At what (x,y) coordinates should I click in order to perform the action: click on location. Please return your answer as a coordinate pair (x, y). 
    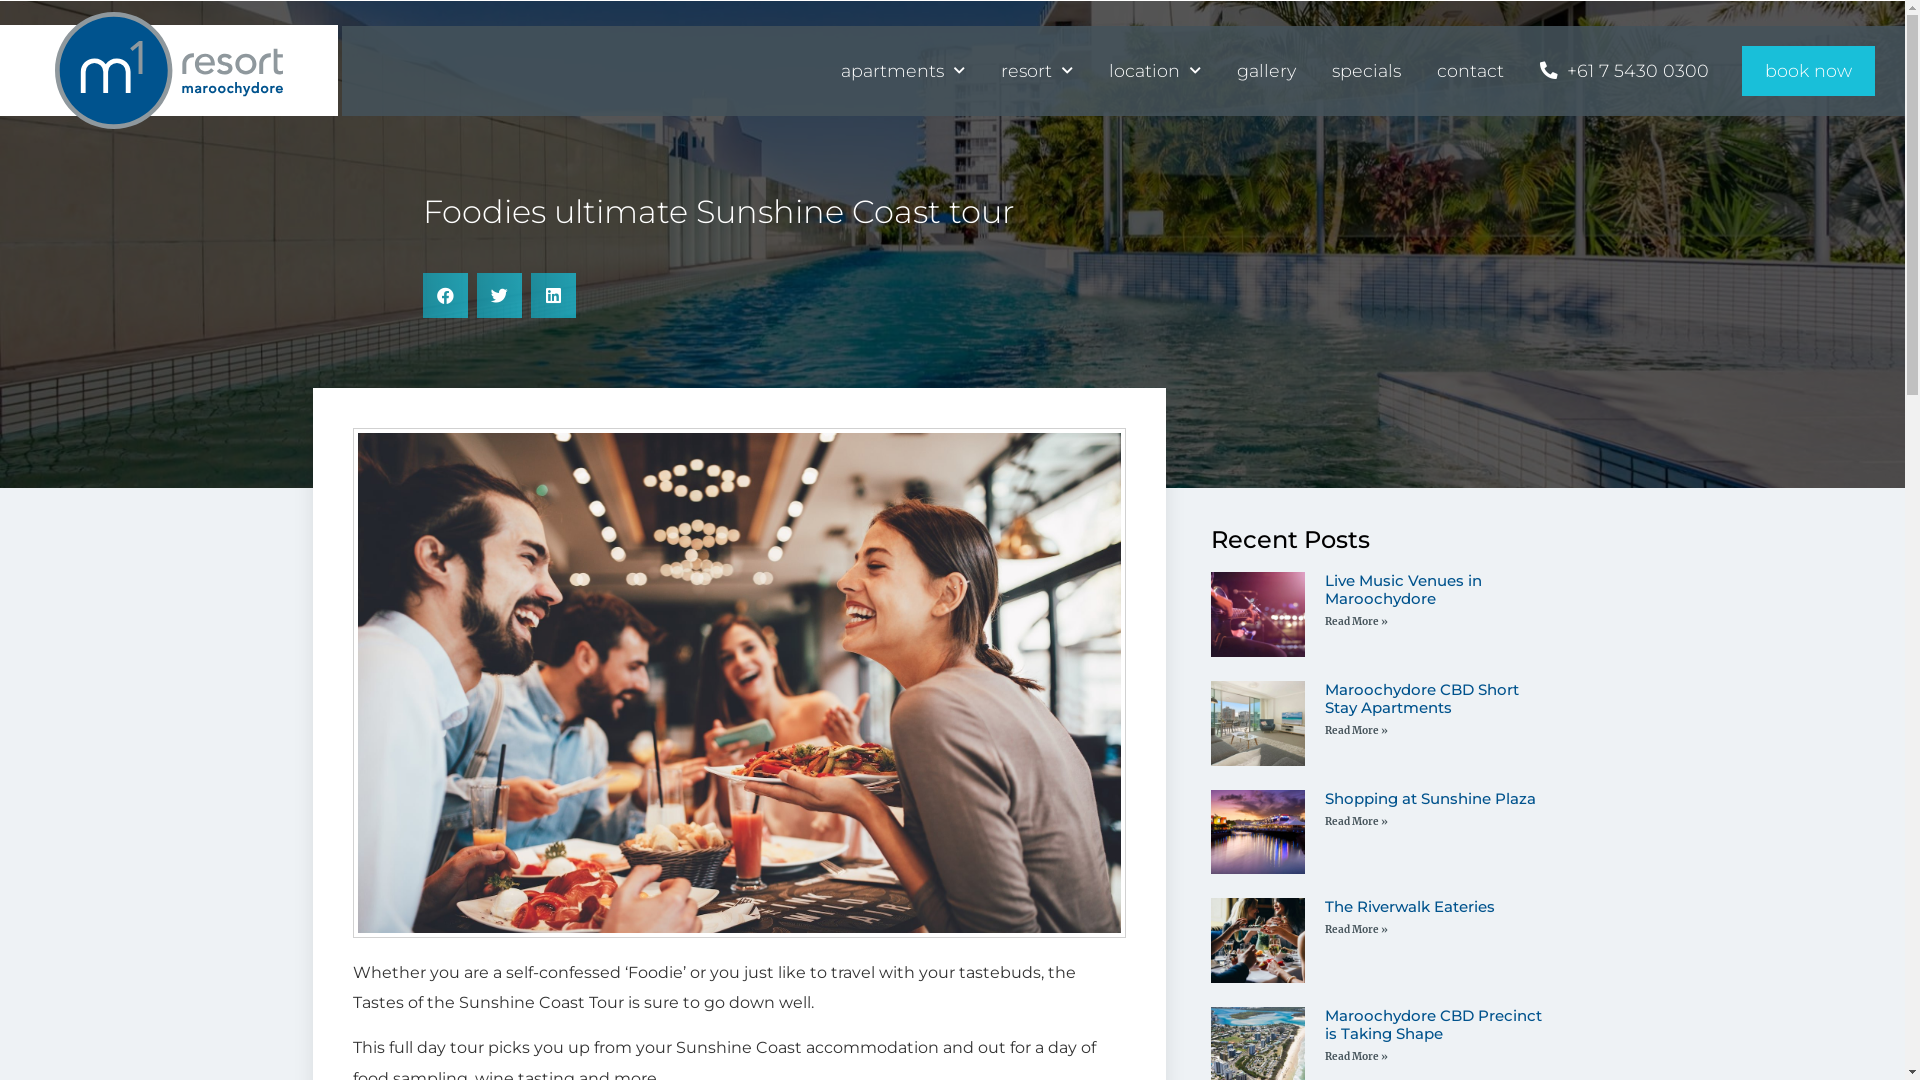
    Looking at the image, I should click on (1155, 71).